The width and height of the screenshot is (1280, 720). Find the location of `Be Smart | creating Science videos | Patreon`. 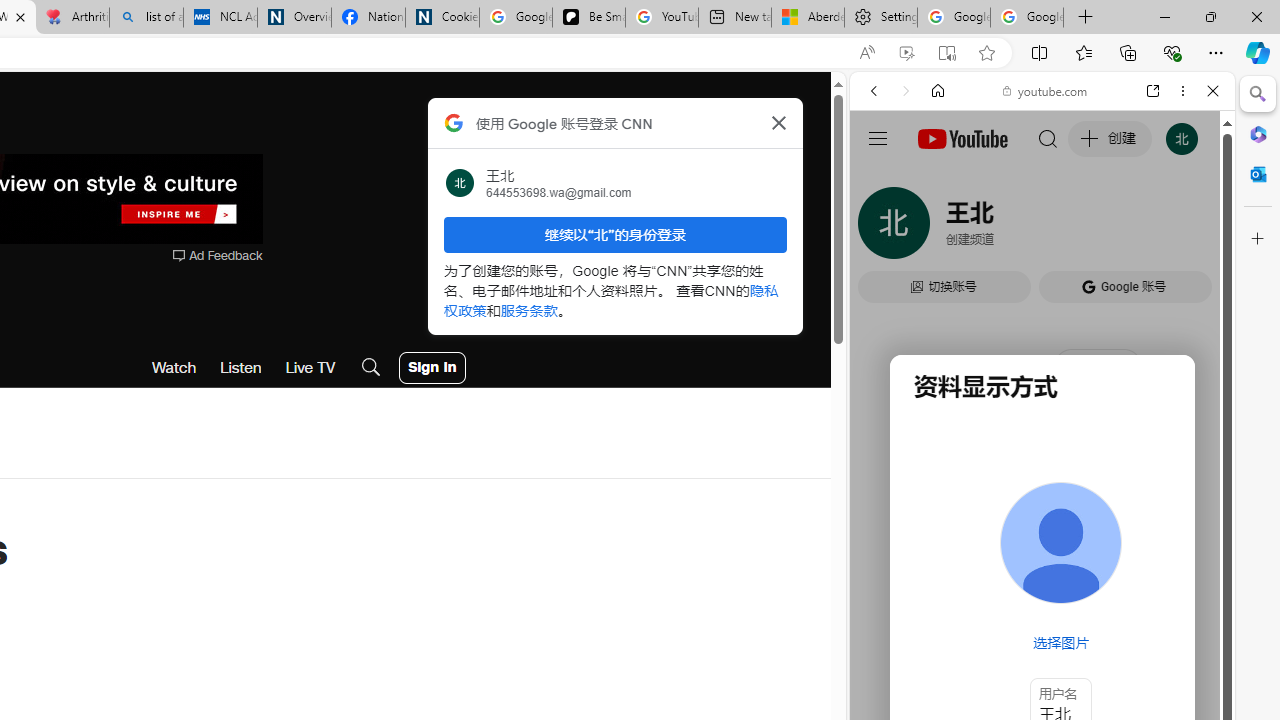

Be Smart | creating Science videos | Patreon is located at coordinates (588, 18).